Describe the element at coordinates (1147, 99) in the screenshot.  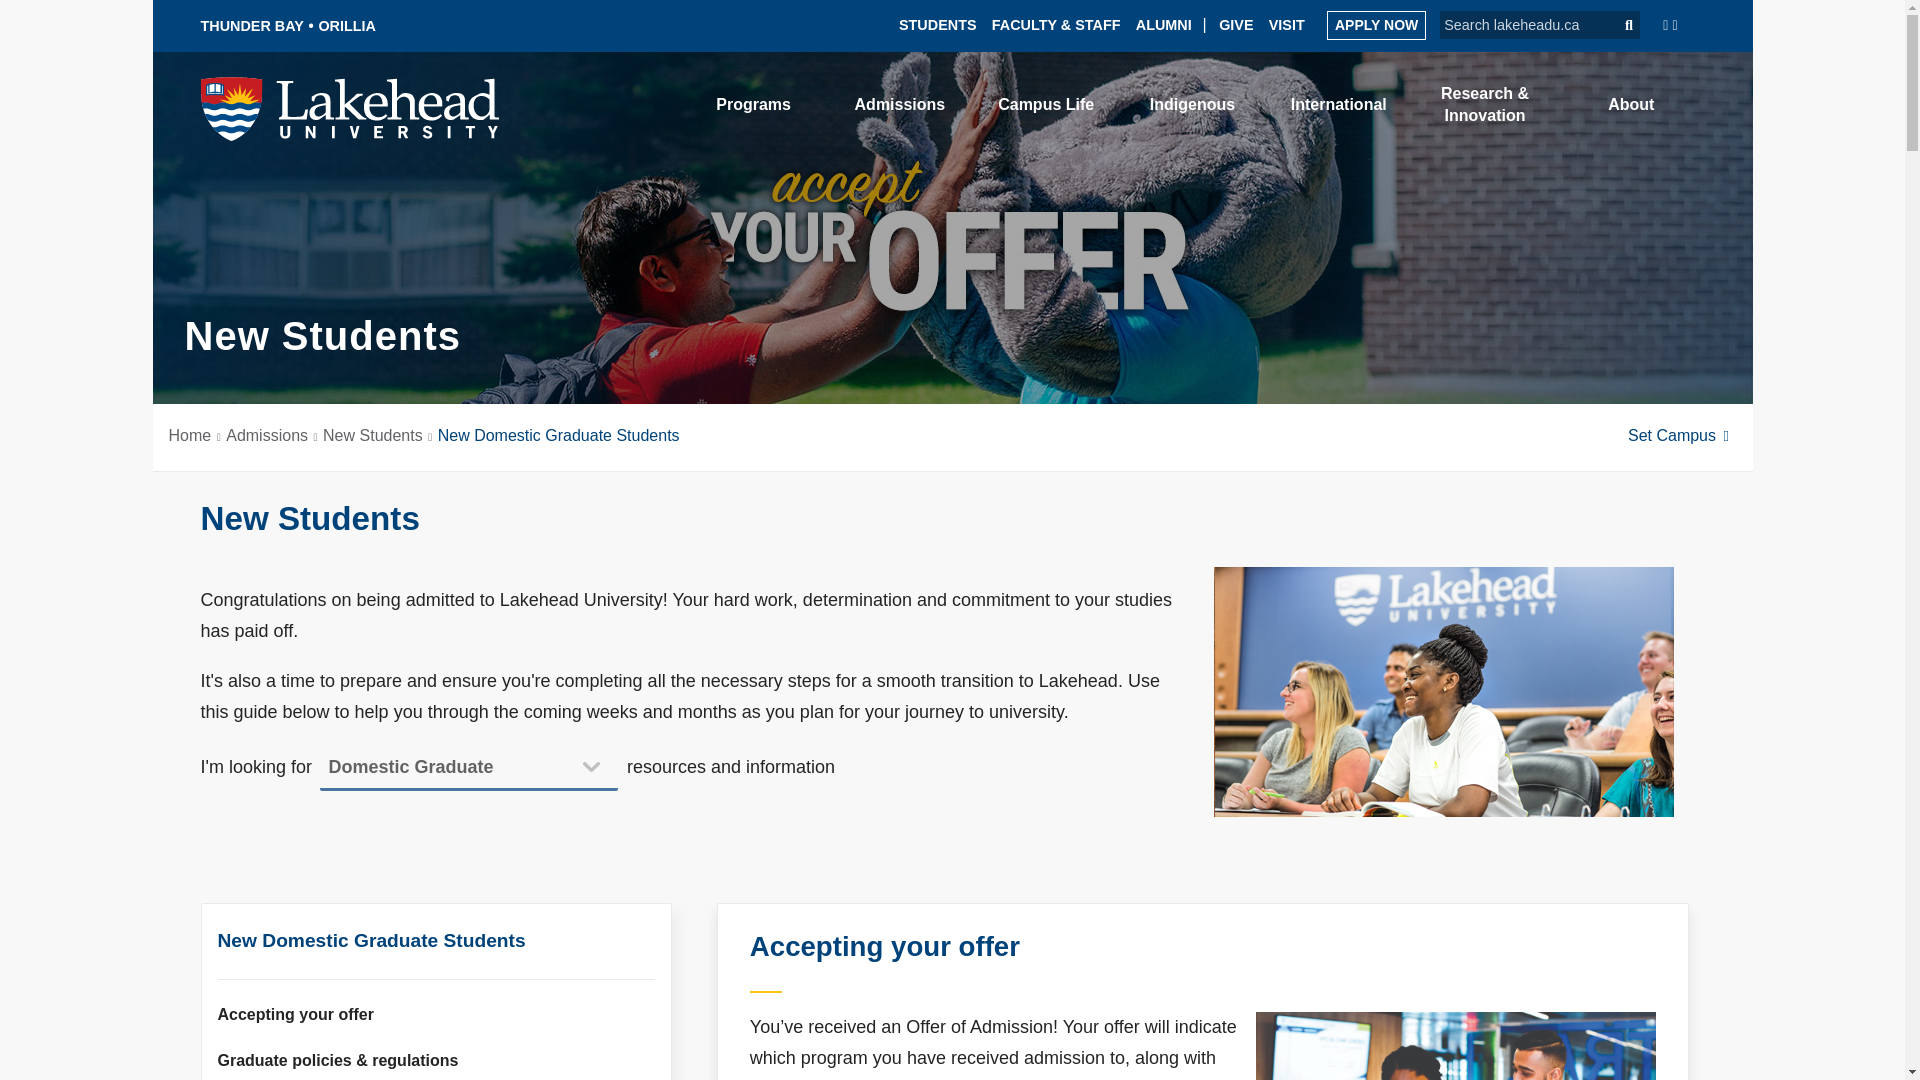
I see `Log in to Romeo Research` at that location.